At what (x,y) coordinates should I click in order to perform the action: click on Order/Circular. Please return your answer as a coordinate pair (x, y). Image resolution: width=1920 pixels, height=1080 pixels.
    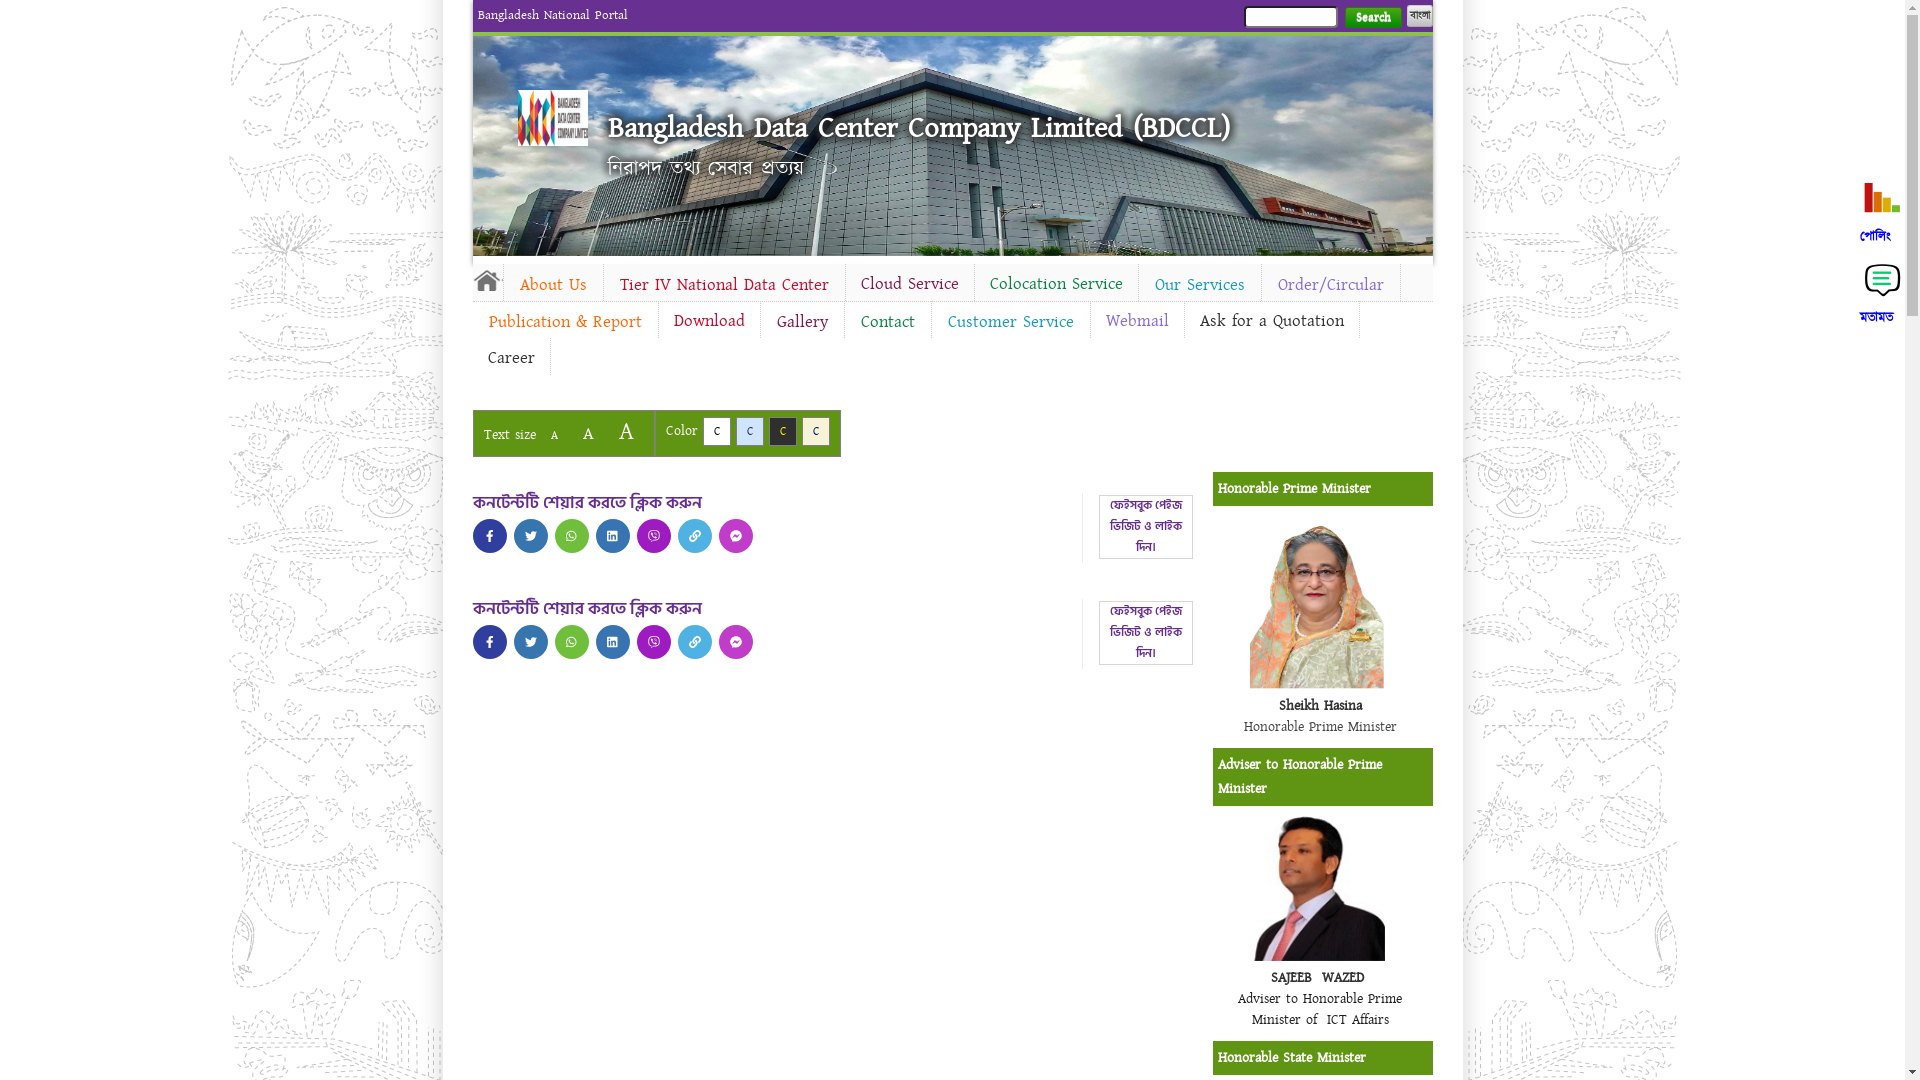
    Looking at the image, I should click on (1331, 285).